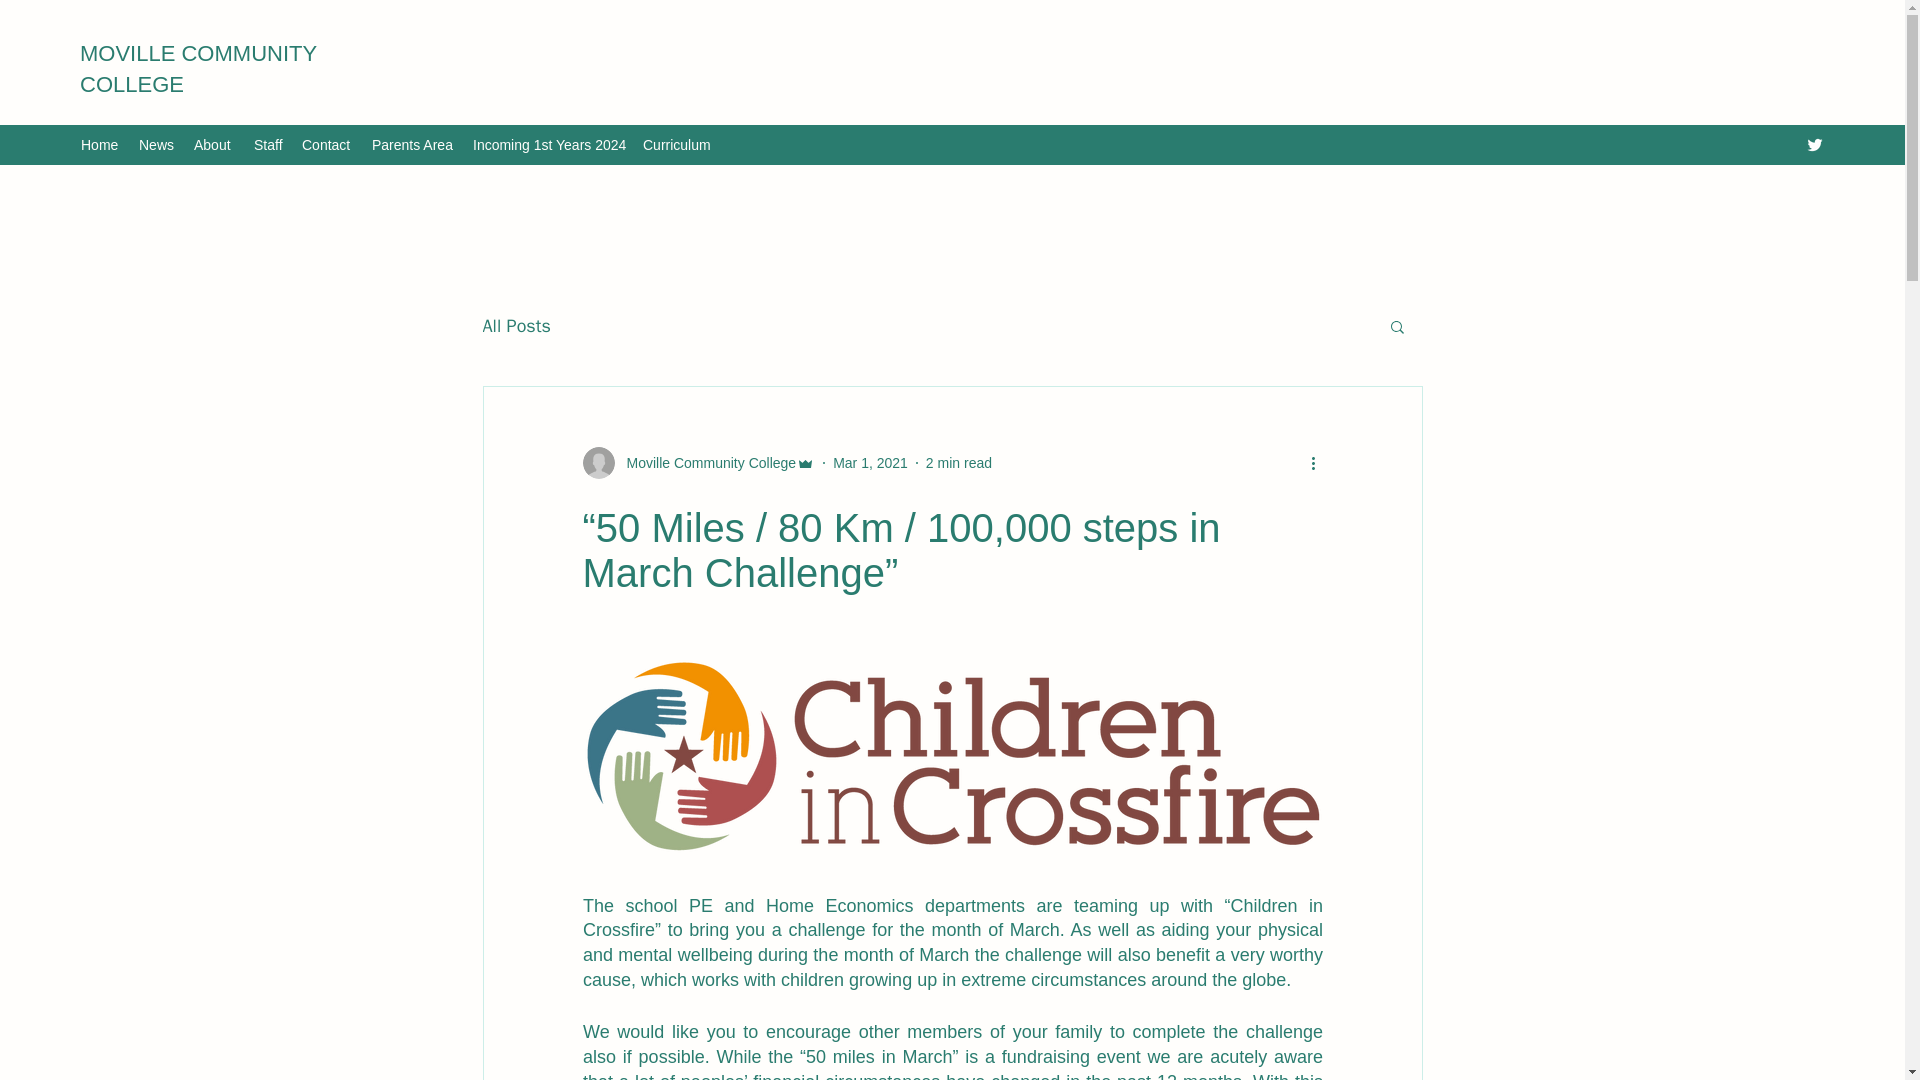 The width and height of the screenshot is (1920, 1080). Describe the element at coordinates (198, 69) in the screenshot. I see `MOVILLE COMMUNITY COLLEGE` at that location.